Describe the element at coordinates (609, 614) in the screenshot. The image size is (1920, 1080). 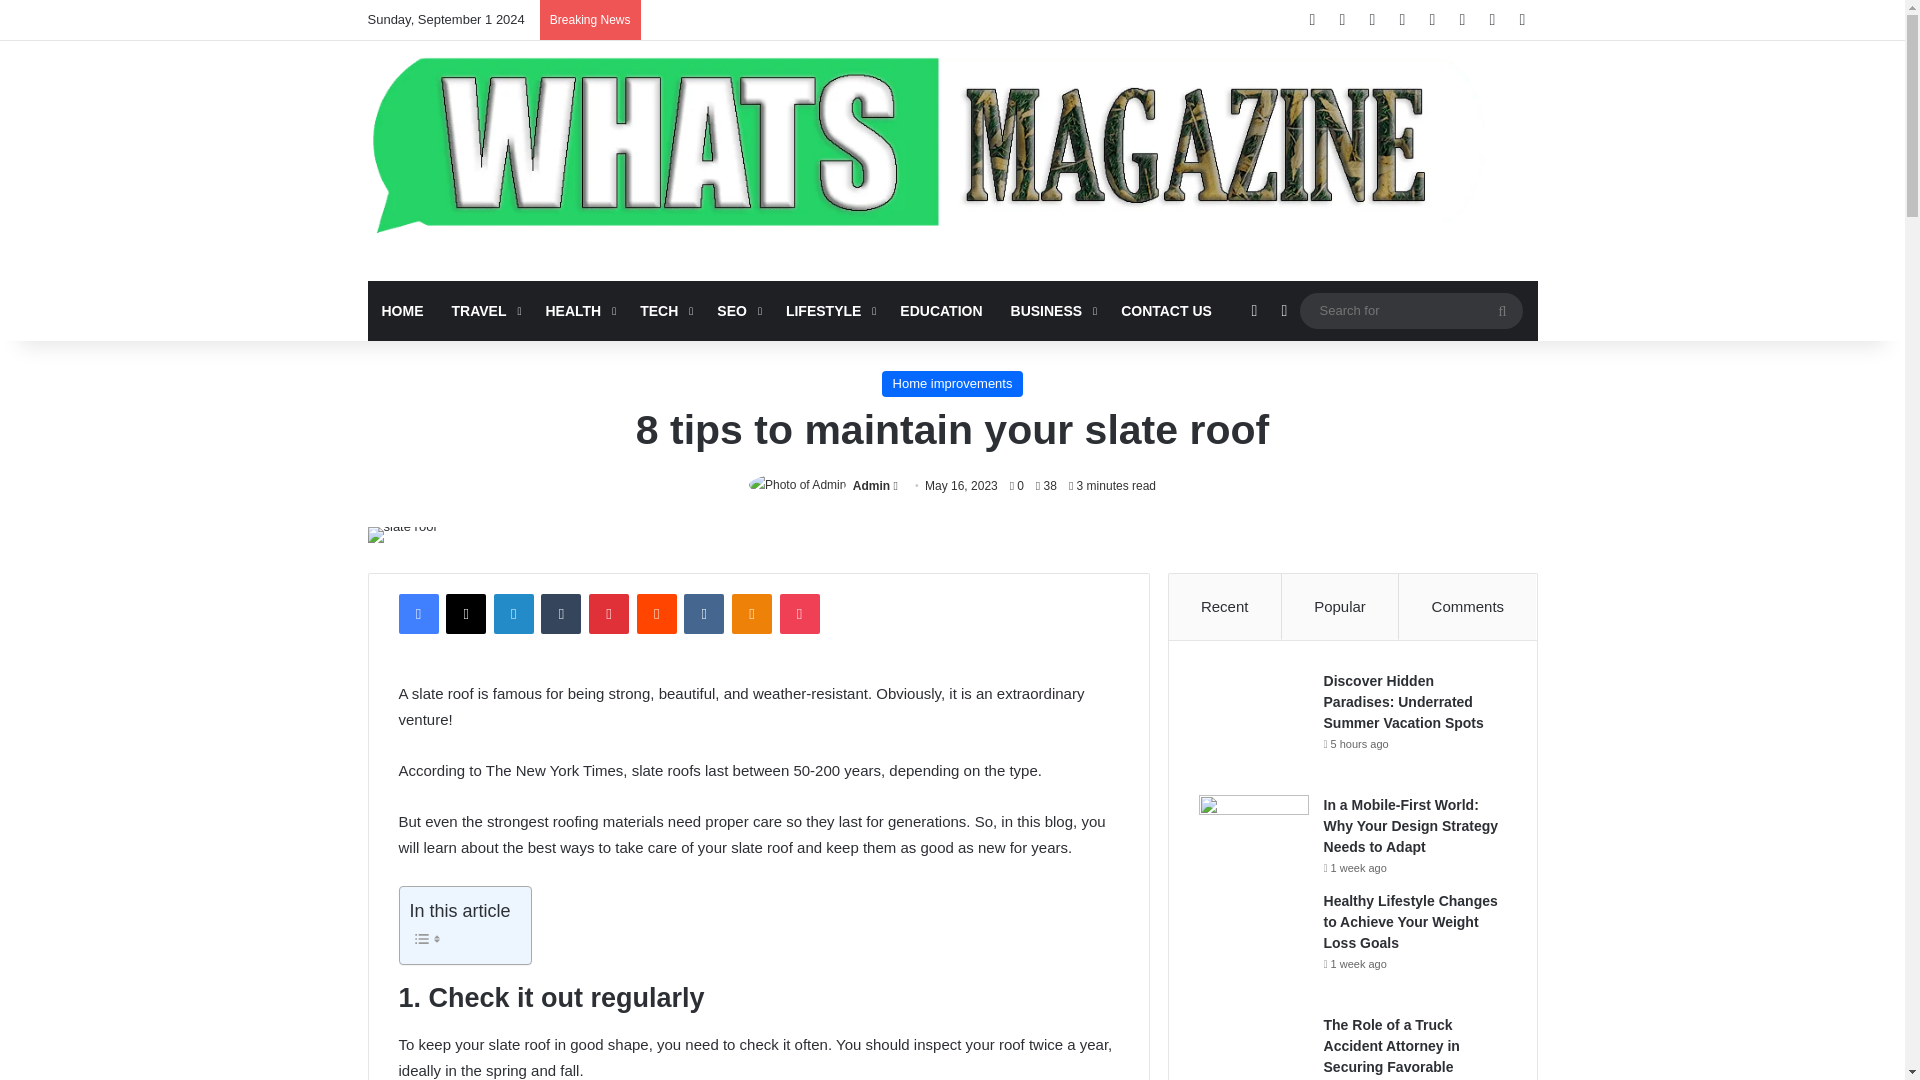
I see `Pinterest` at that location.